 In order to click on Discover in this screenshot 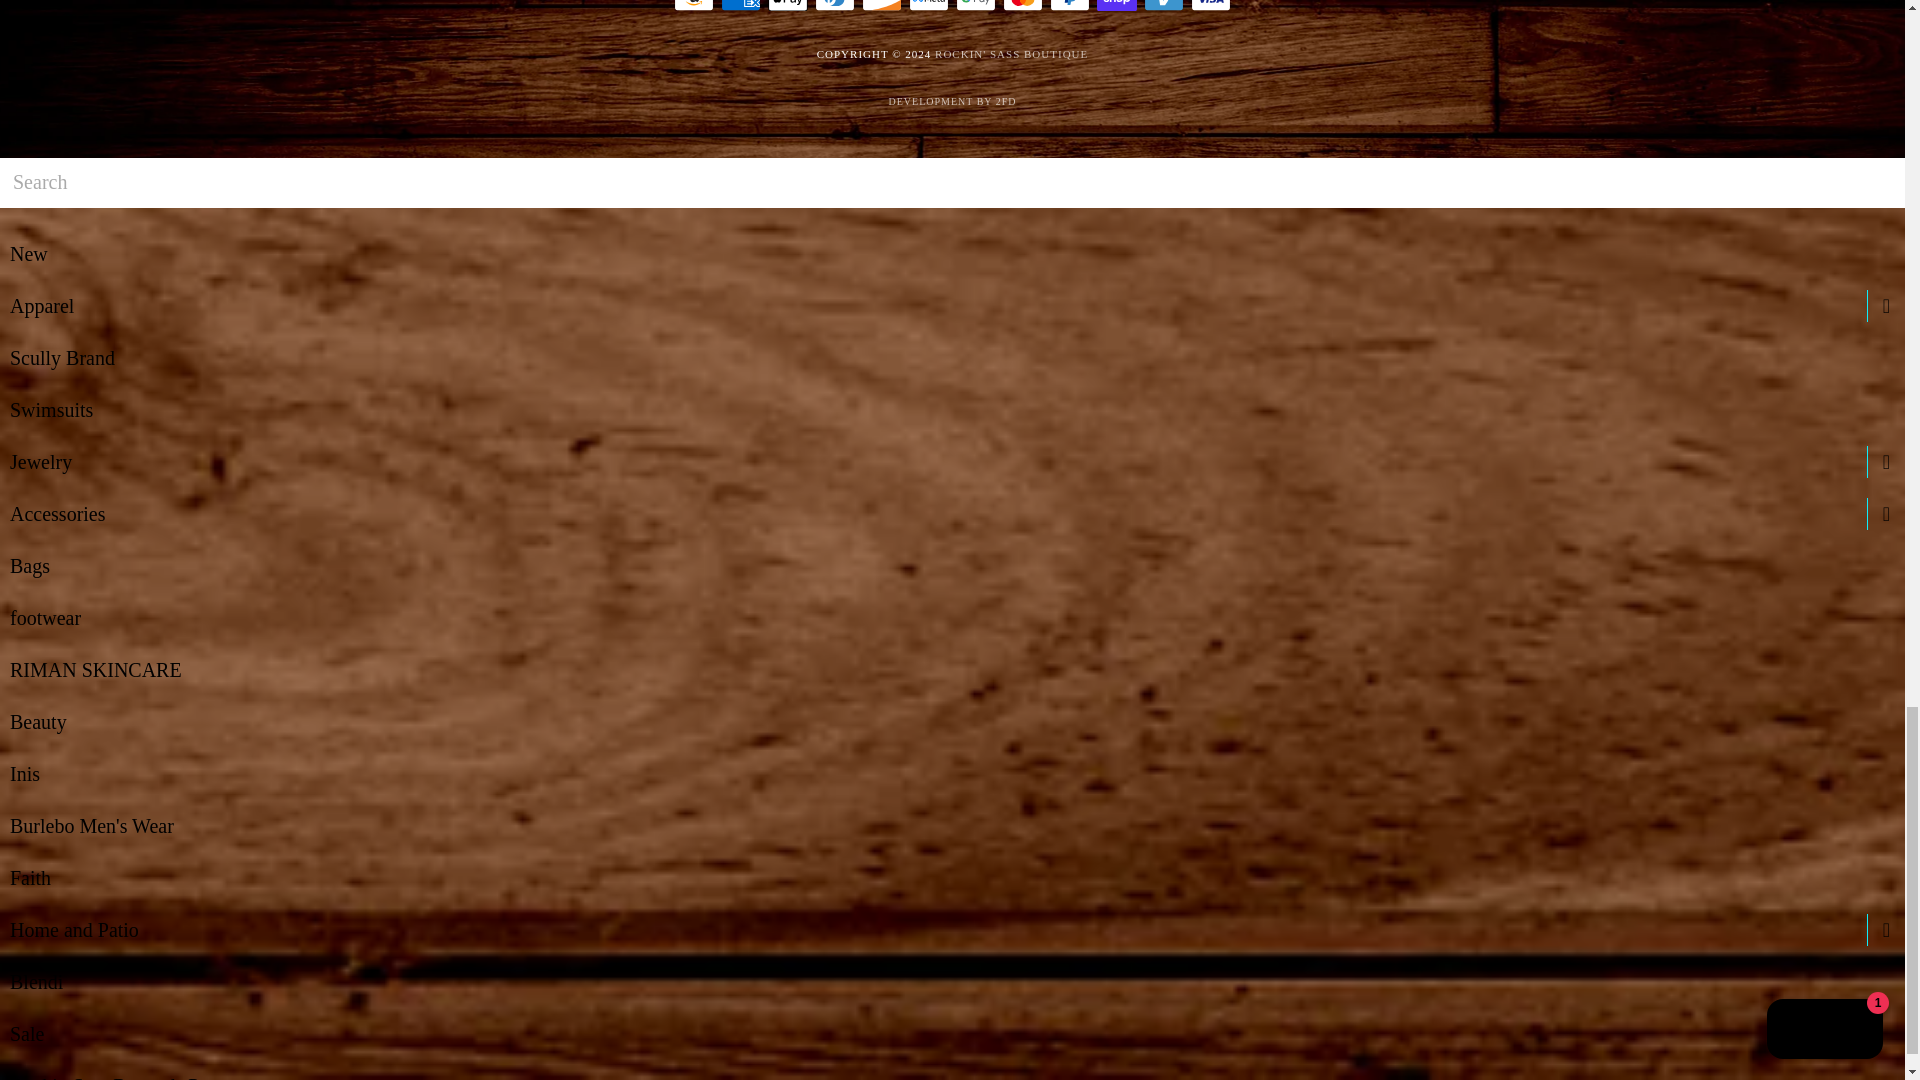, I will do `click(882, 5)`.